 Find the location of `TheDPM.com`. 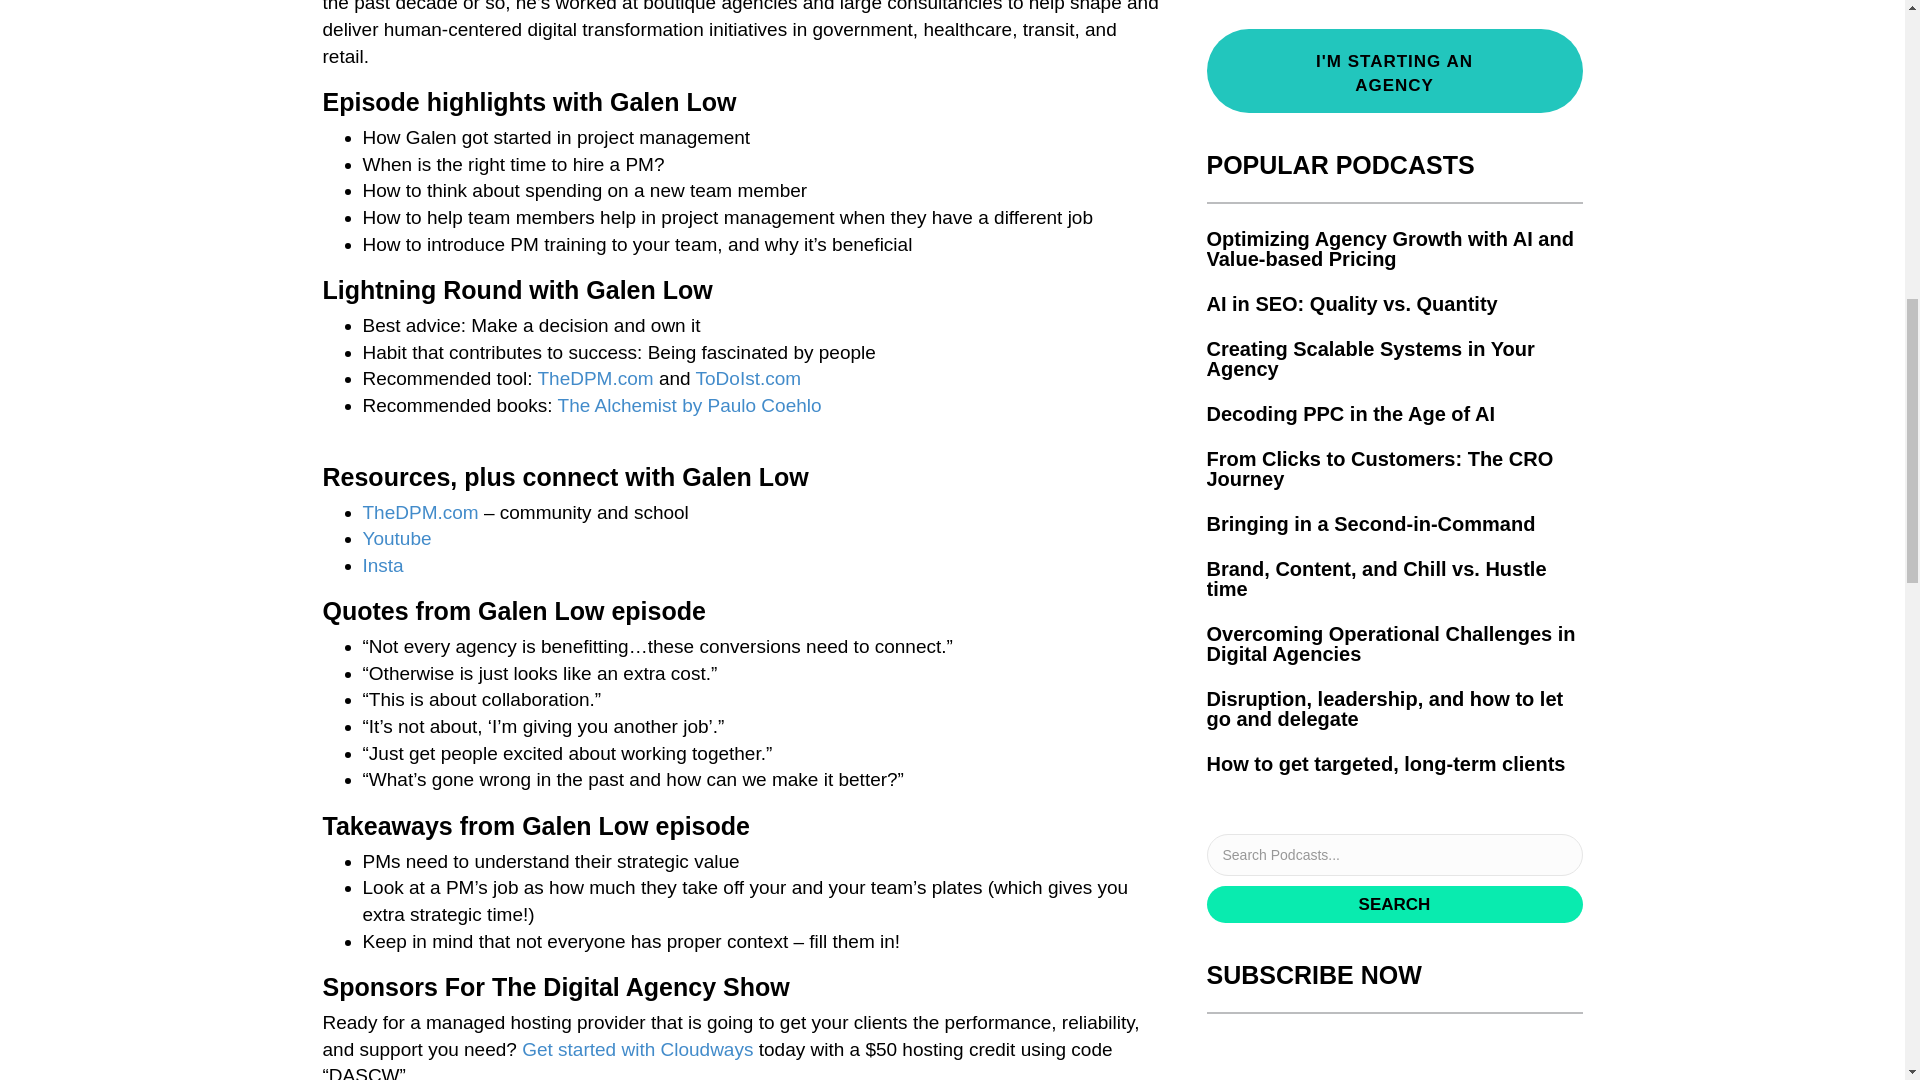

TheDPM.com is located at coordinates (420, 512).